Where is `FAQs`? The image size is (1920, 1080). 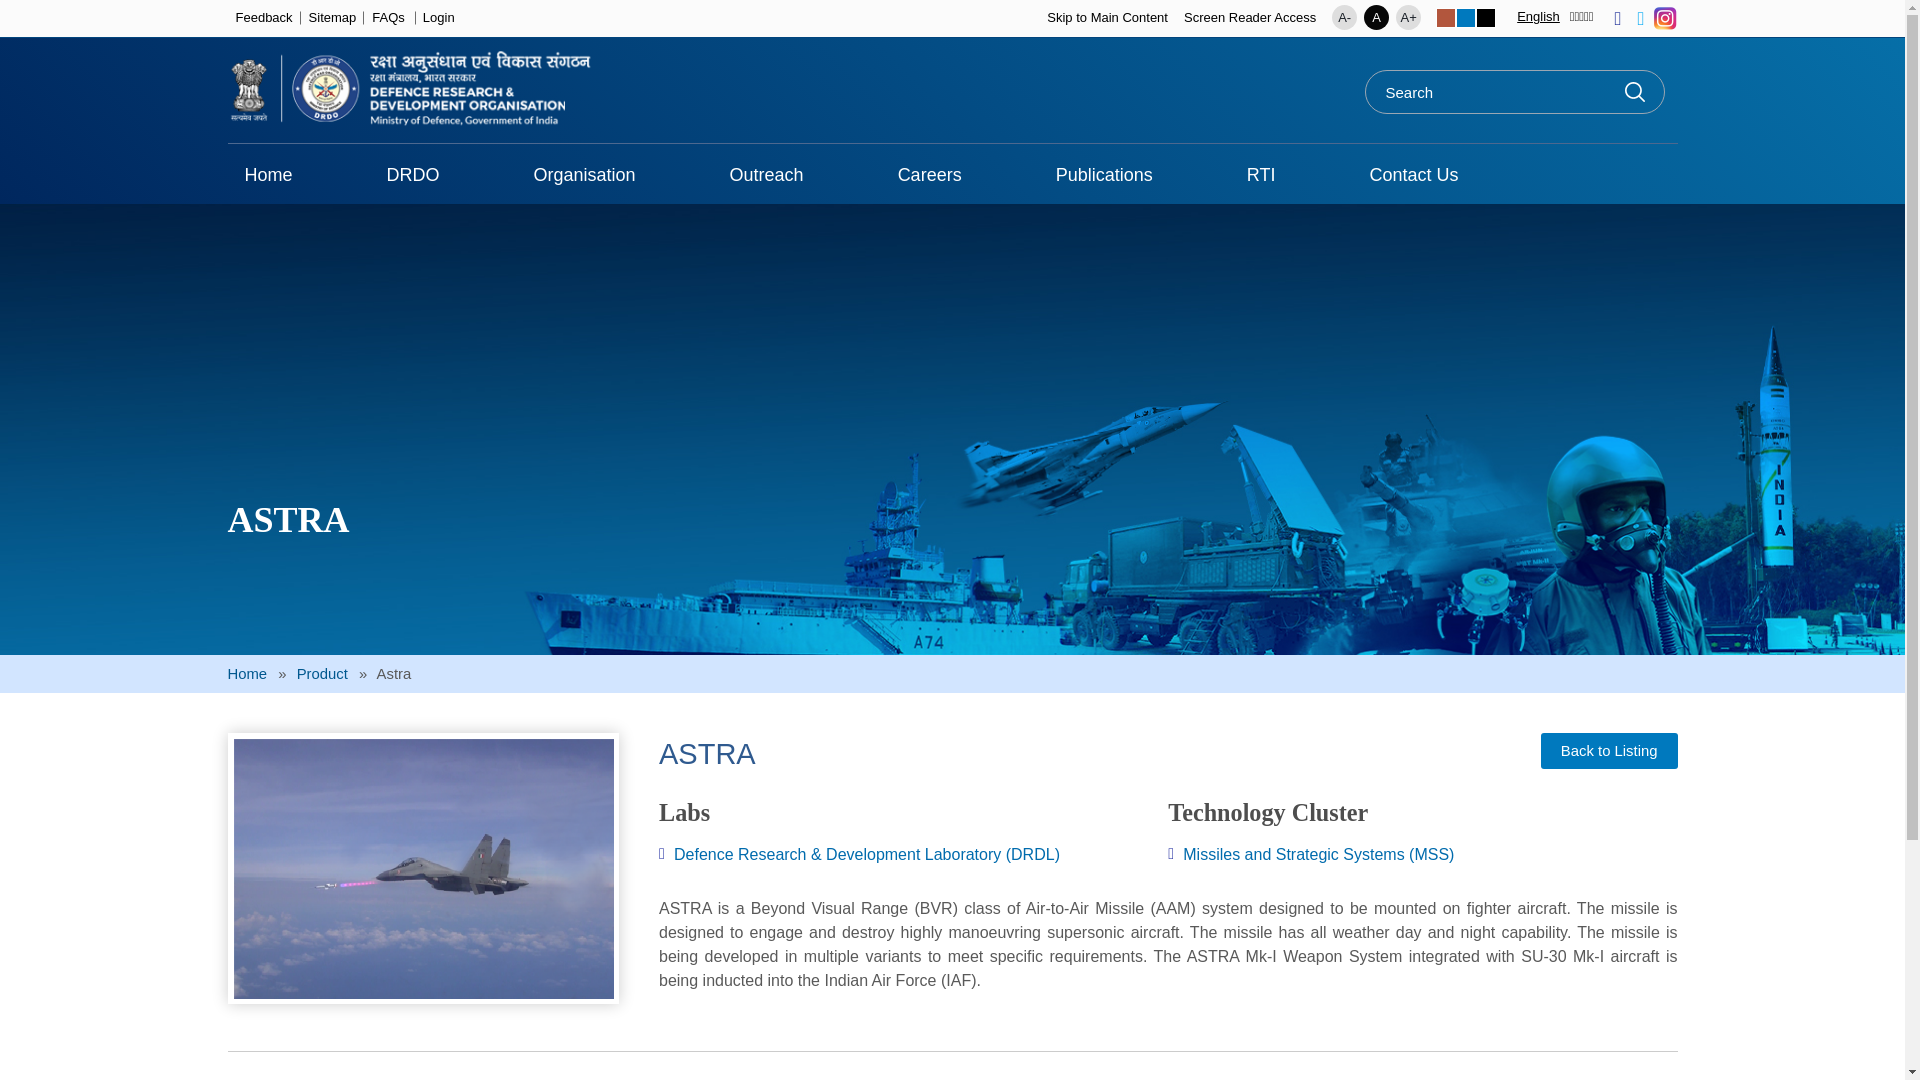 FAQs is located at coordinates (388, 18).